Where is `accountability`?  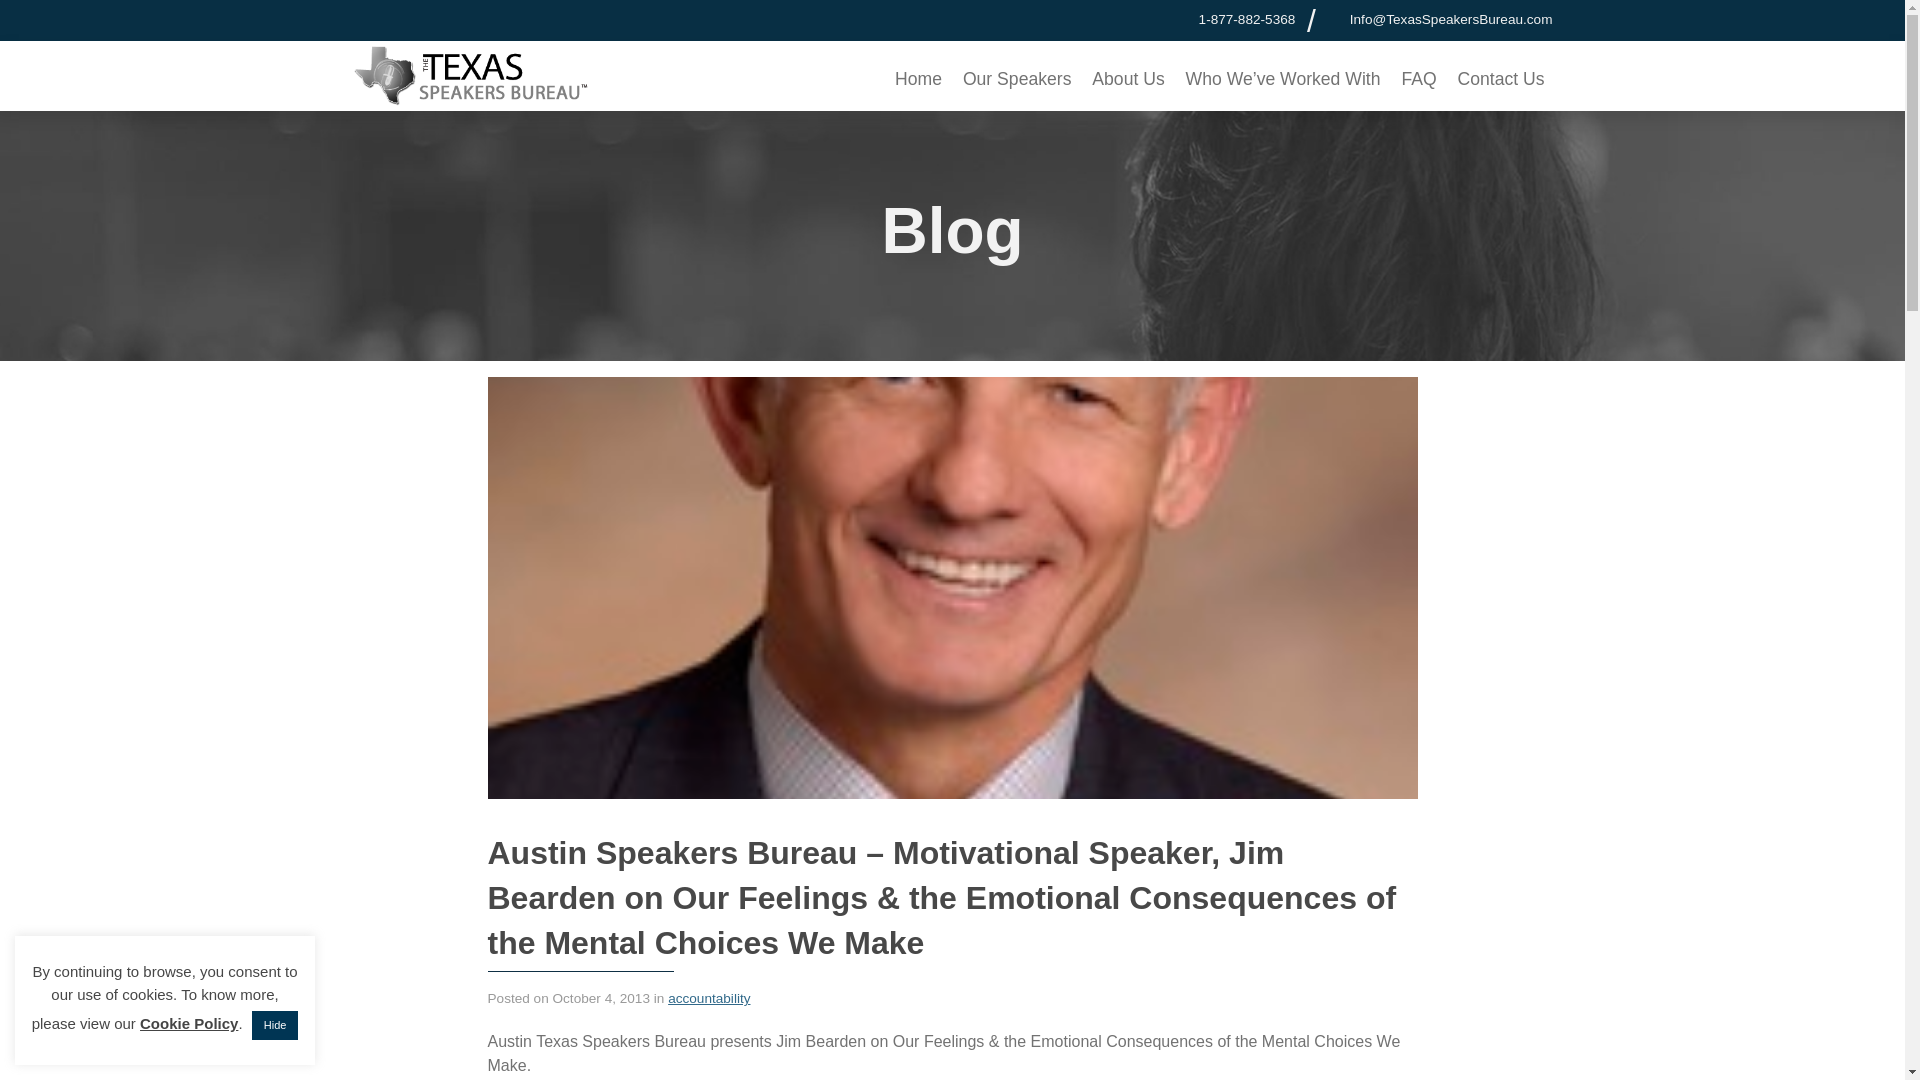 accountability is located at coordinates (709, 998).